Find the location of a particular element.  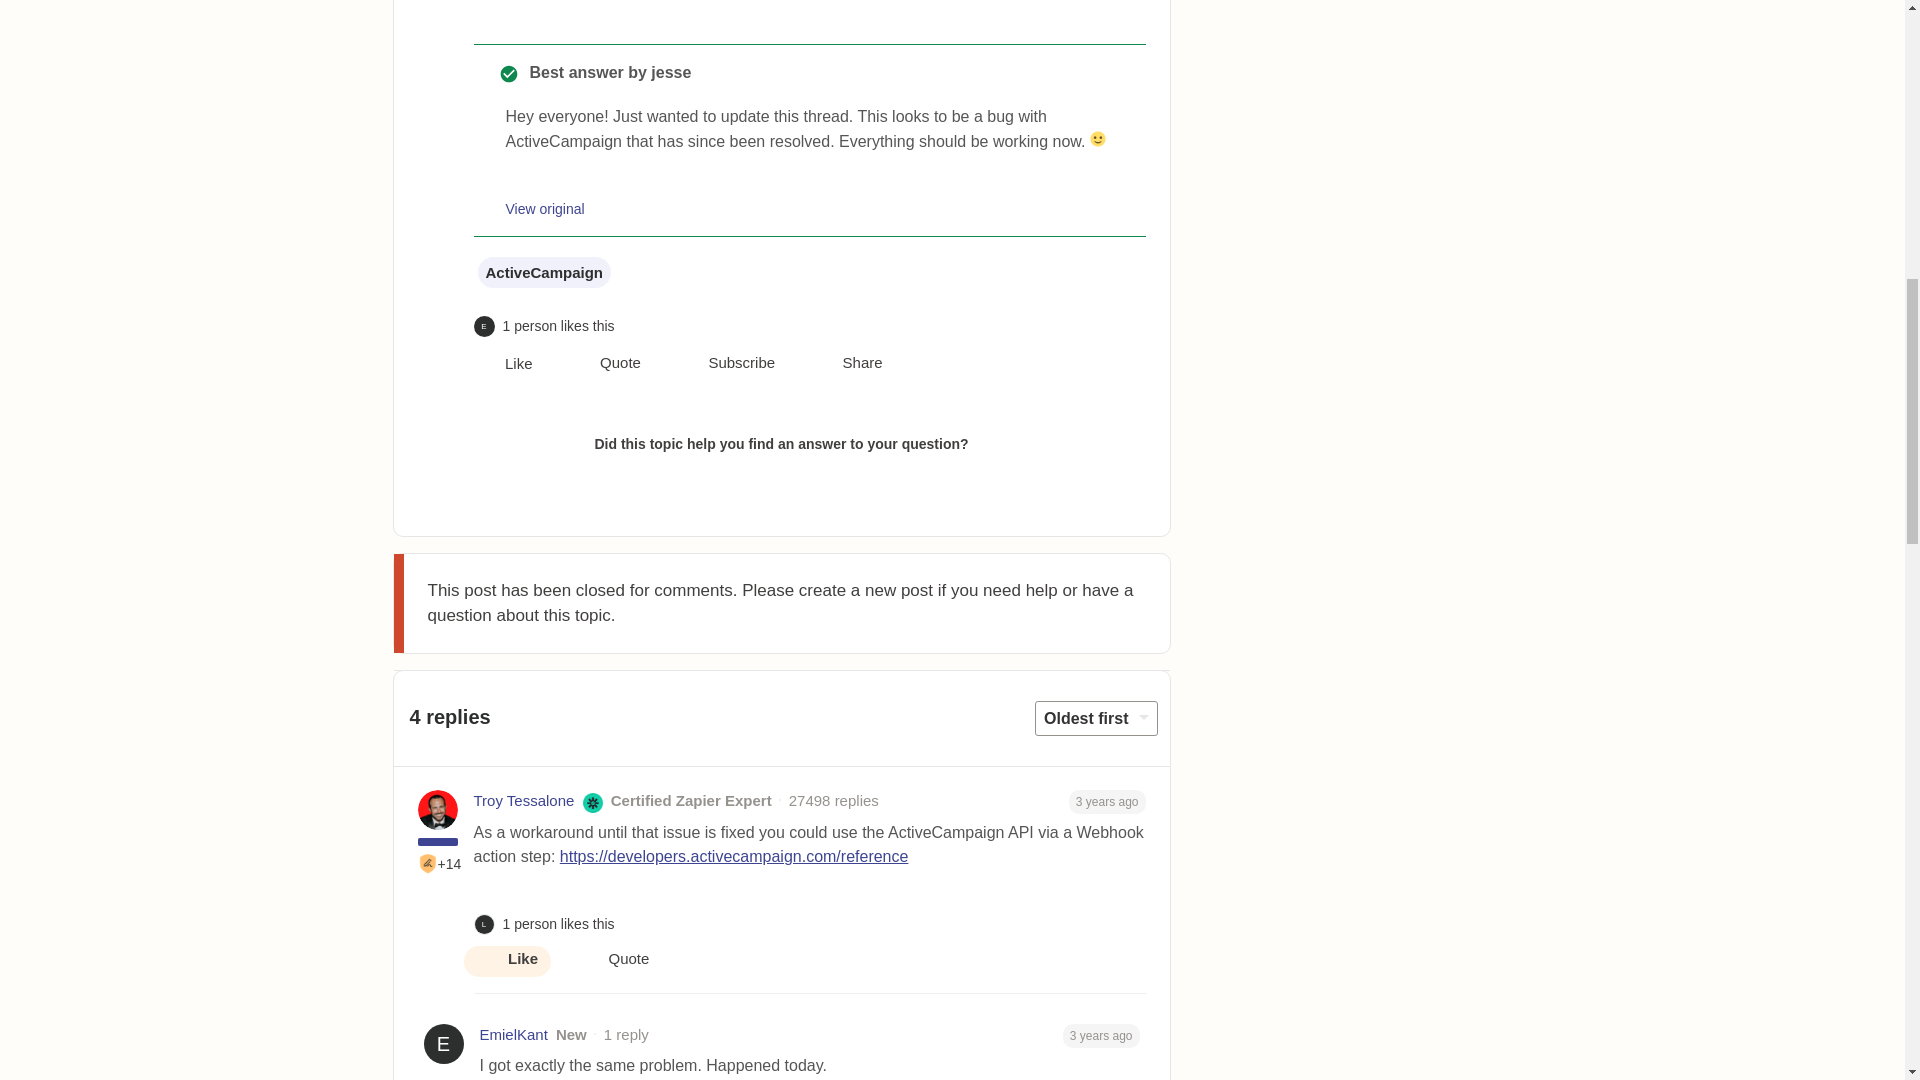

First Best Answer is located at coordinates (428, 864).